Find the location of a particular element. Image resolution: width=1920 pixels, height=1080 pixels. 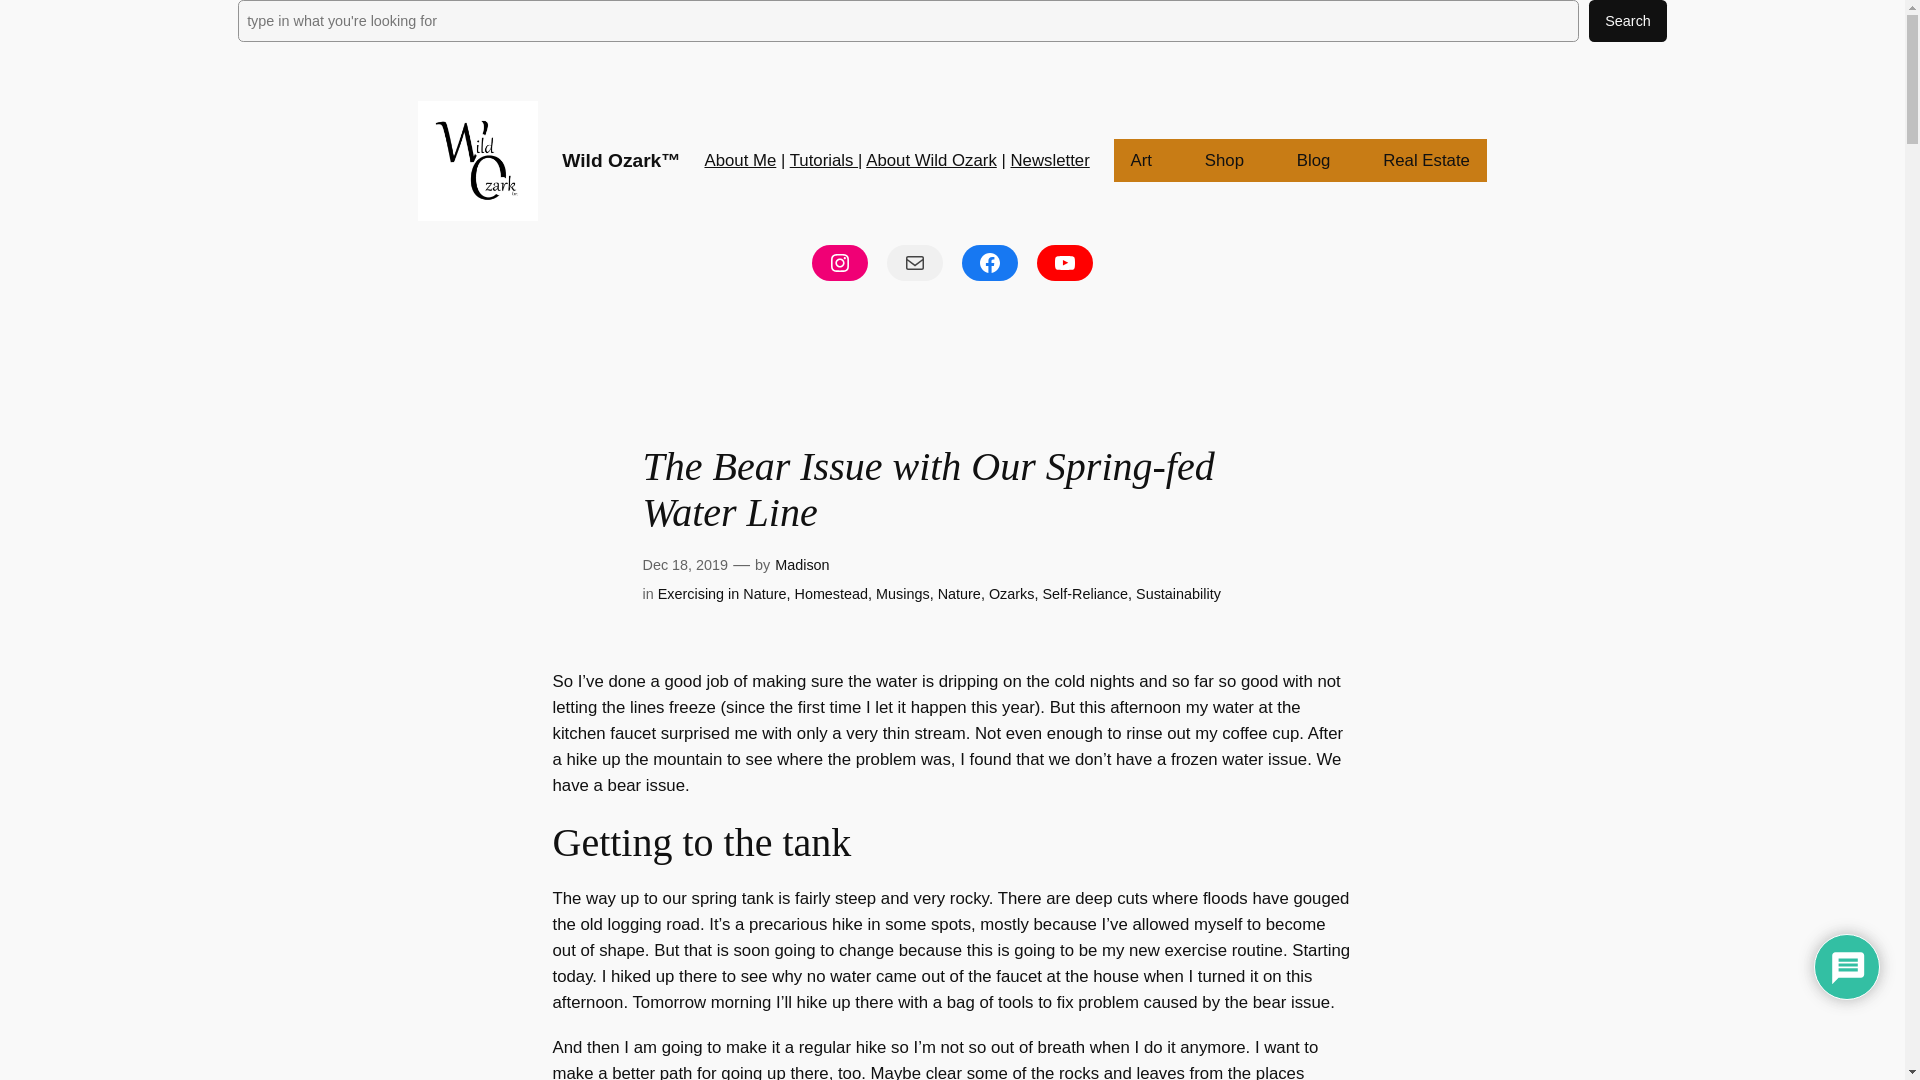

Art is located at coordinates (1141, 160).